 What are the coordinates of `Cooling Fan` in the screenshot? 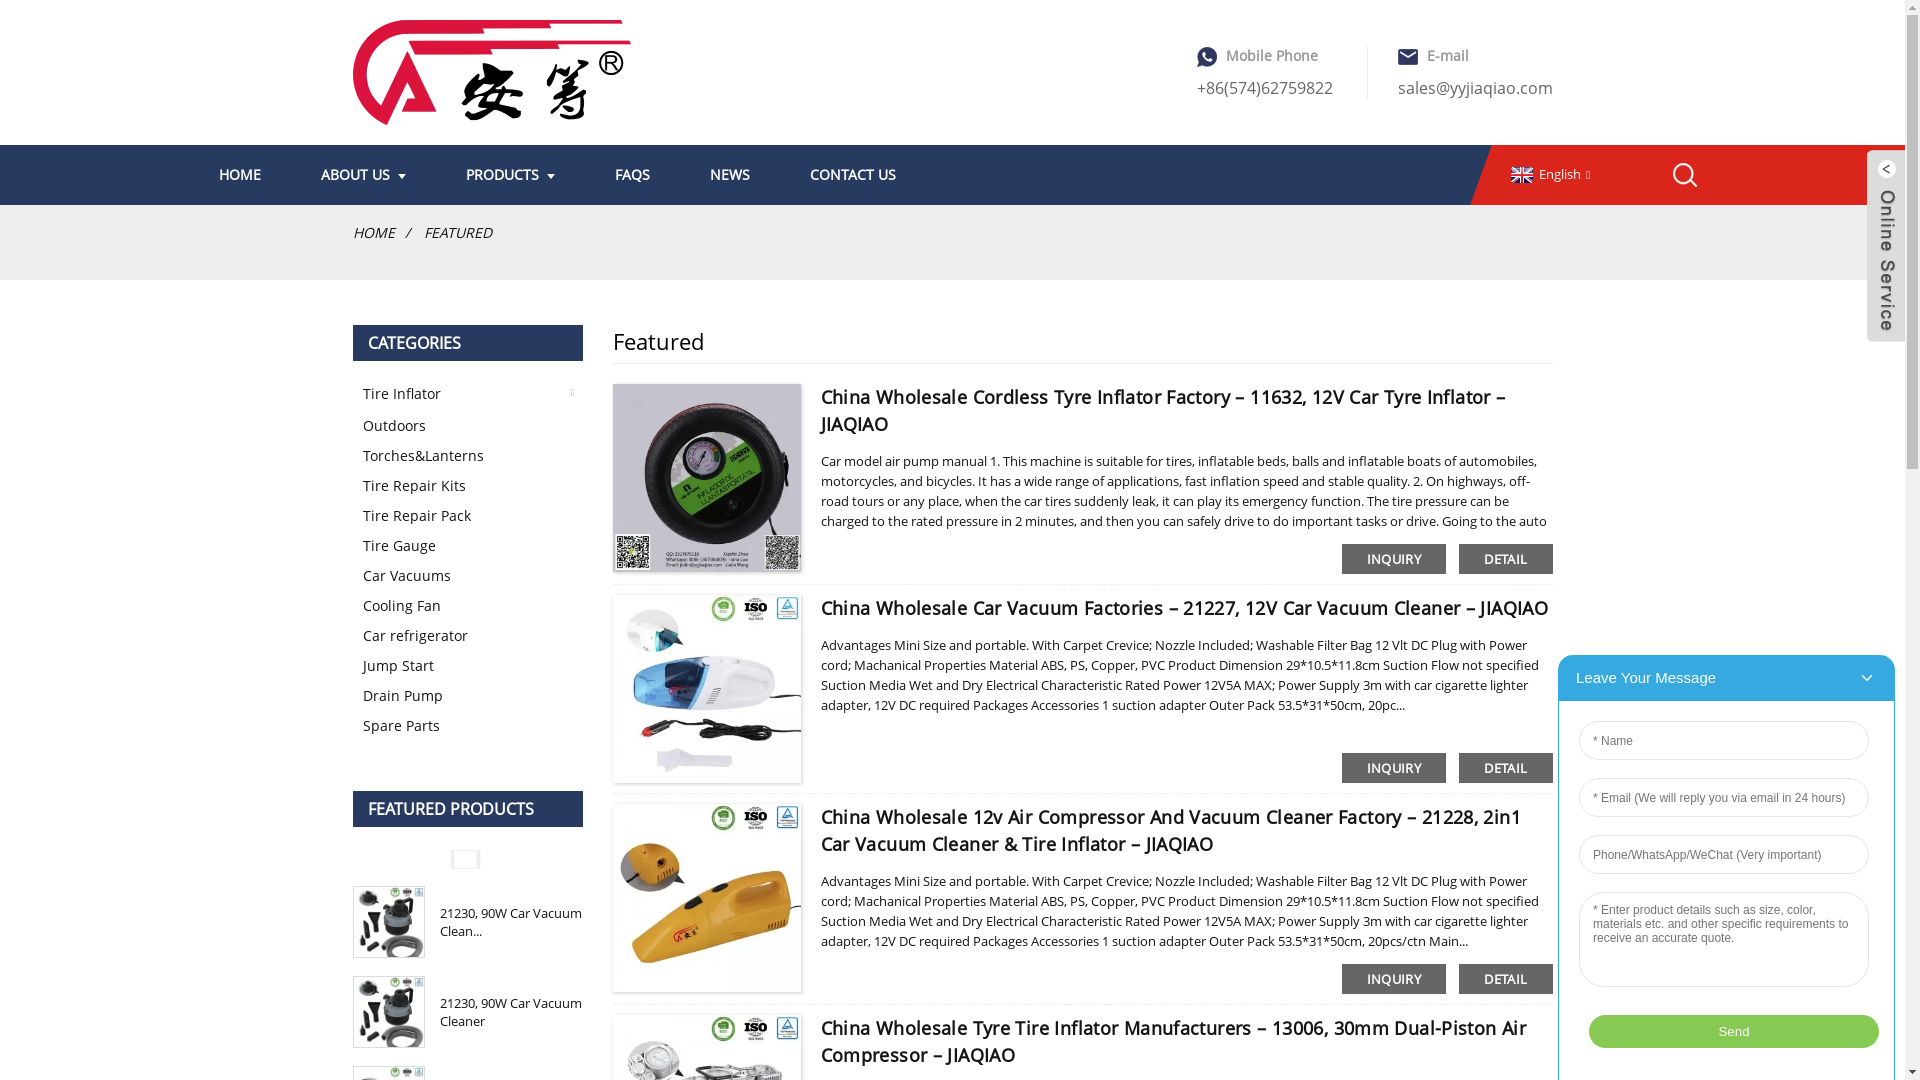 It's located at (472, 606).